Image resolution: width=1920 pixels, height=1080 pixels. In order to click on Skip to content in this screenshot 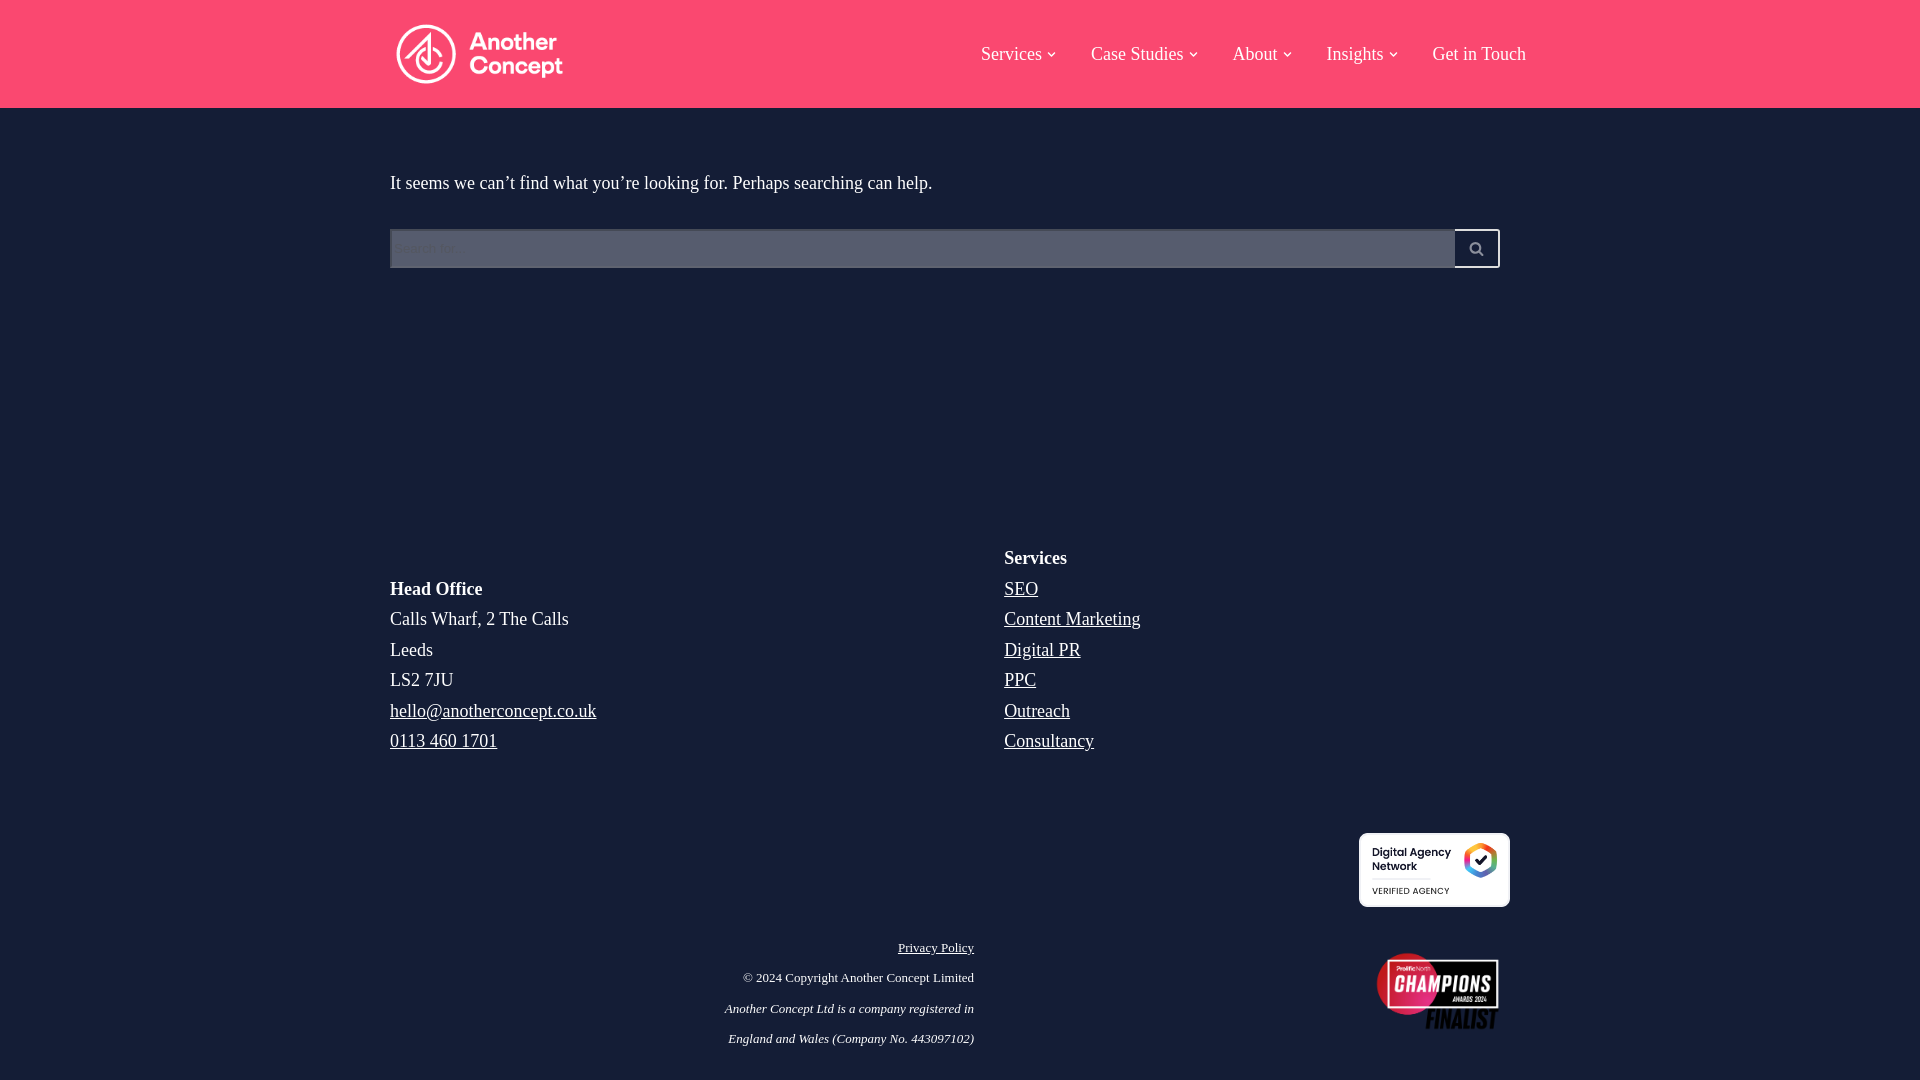, I will do `click(15, 42)`.